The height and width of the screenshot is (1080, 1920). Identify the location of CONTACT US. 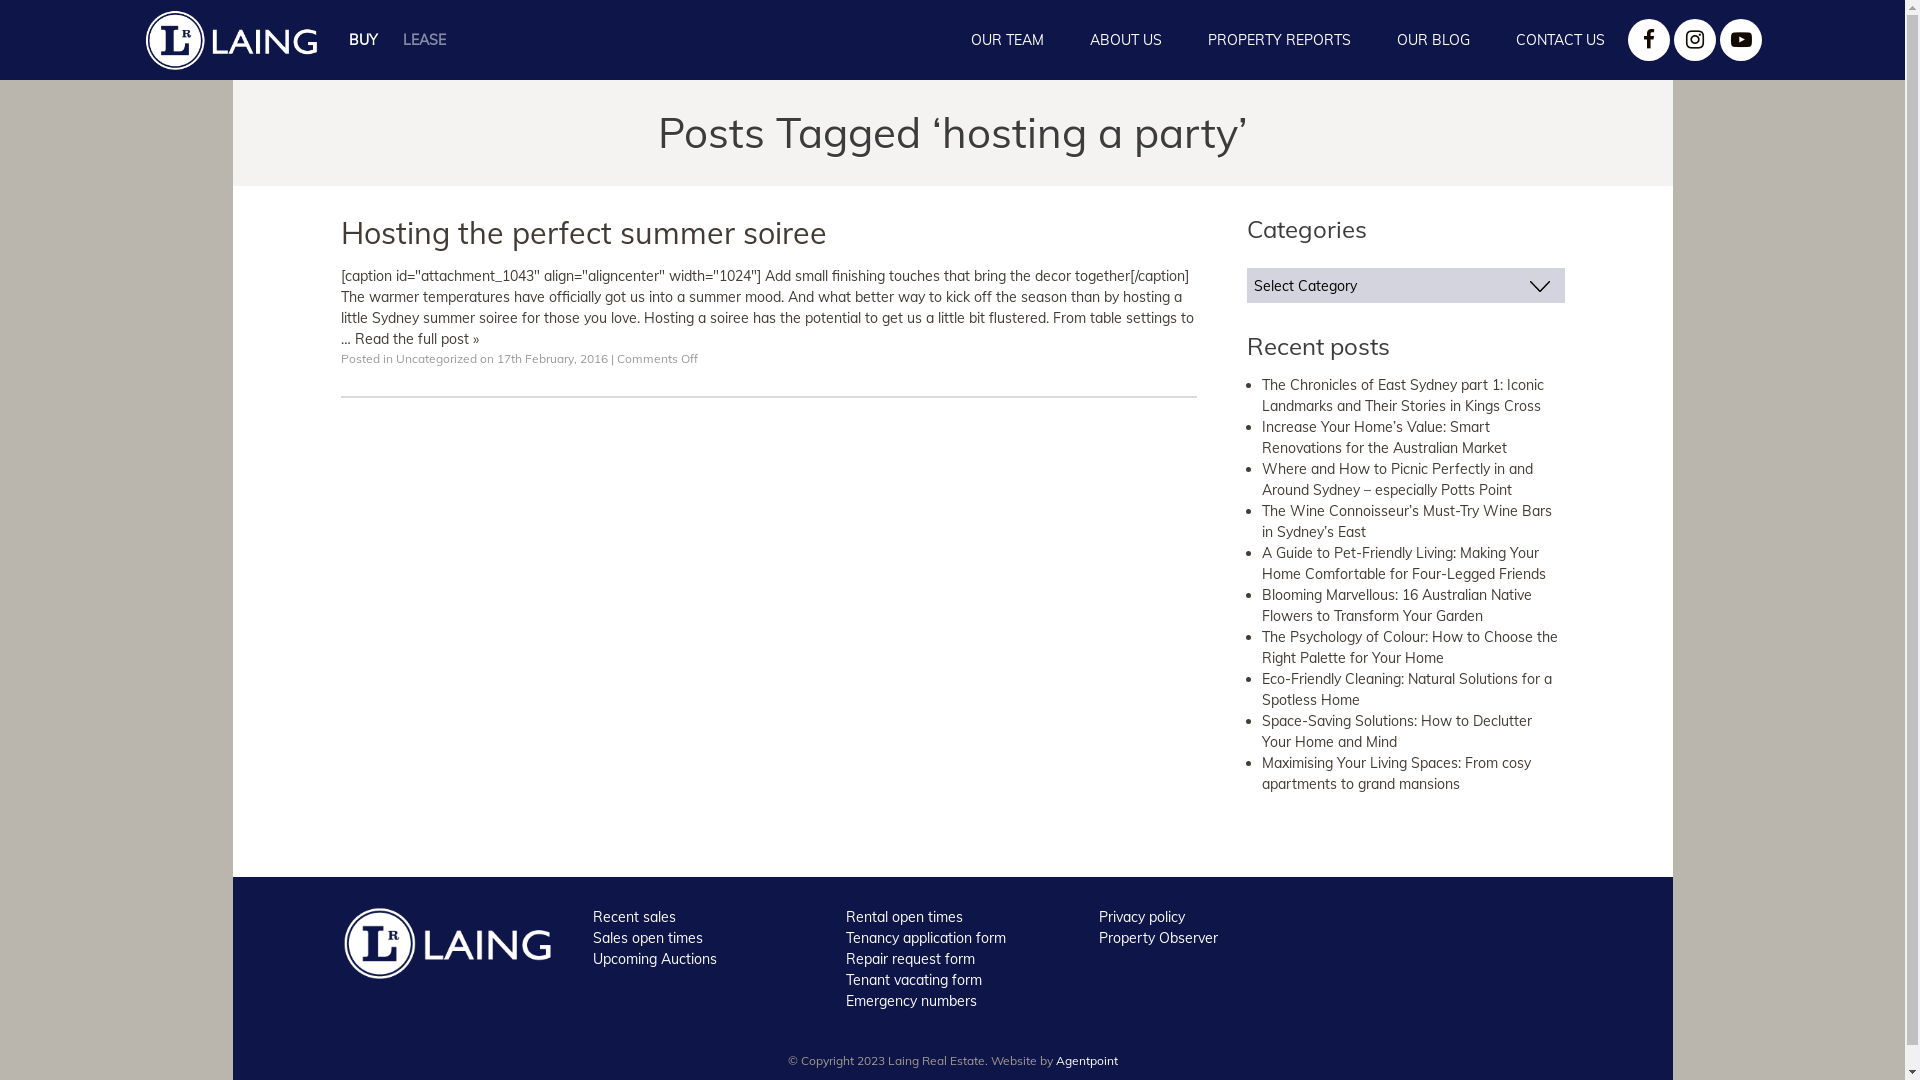
(1560, 40).